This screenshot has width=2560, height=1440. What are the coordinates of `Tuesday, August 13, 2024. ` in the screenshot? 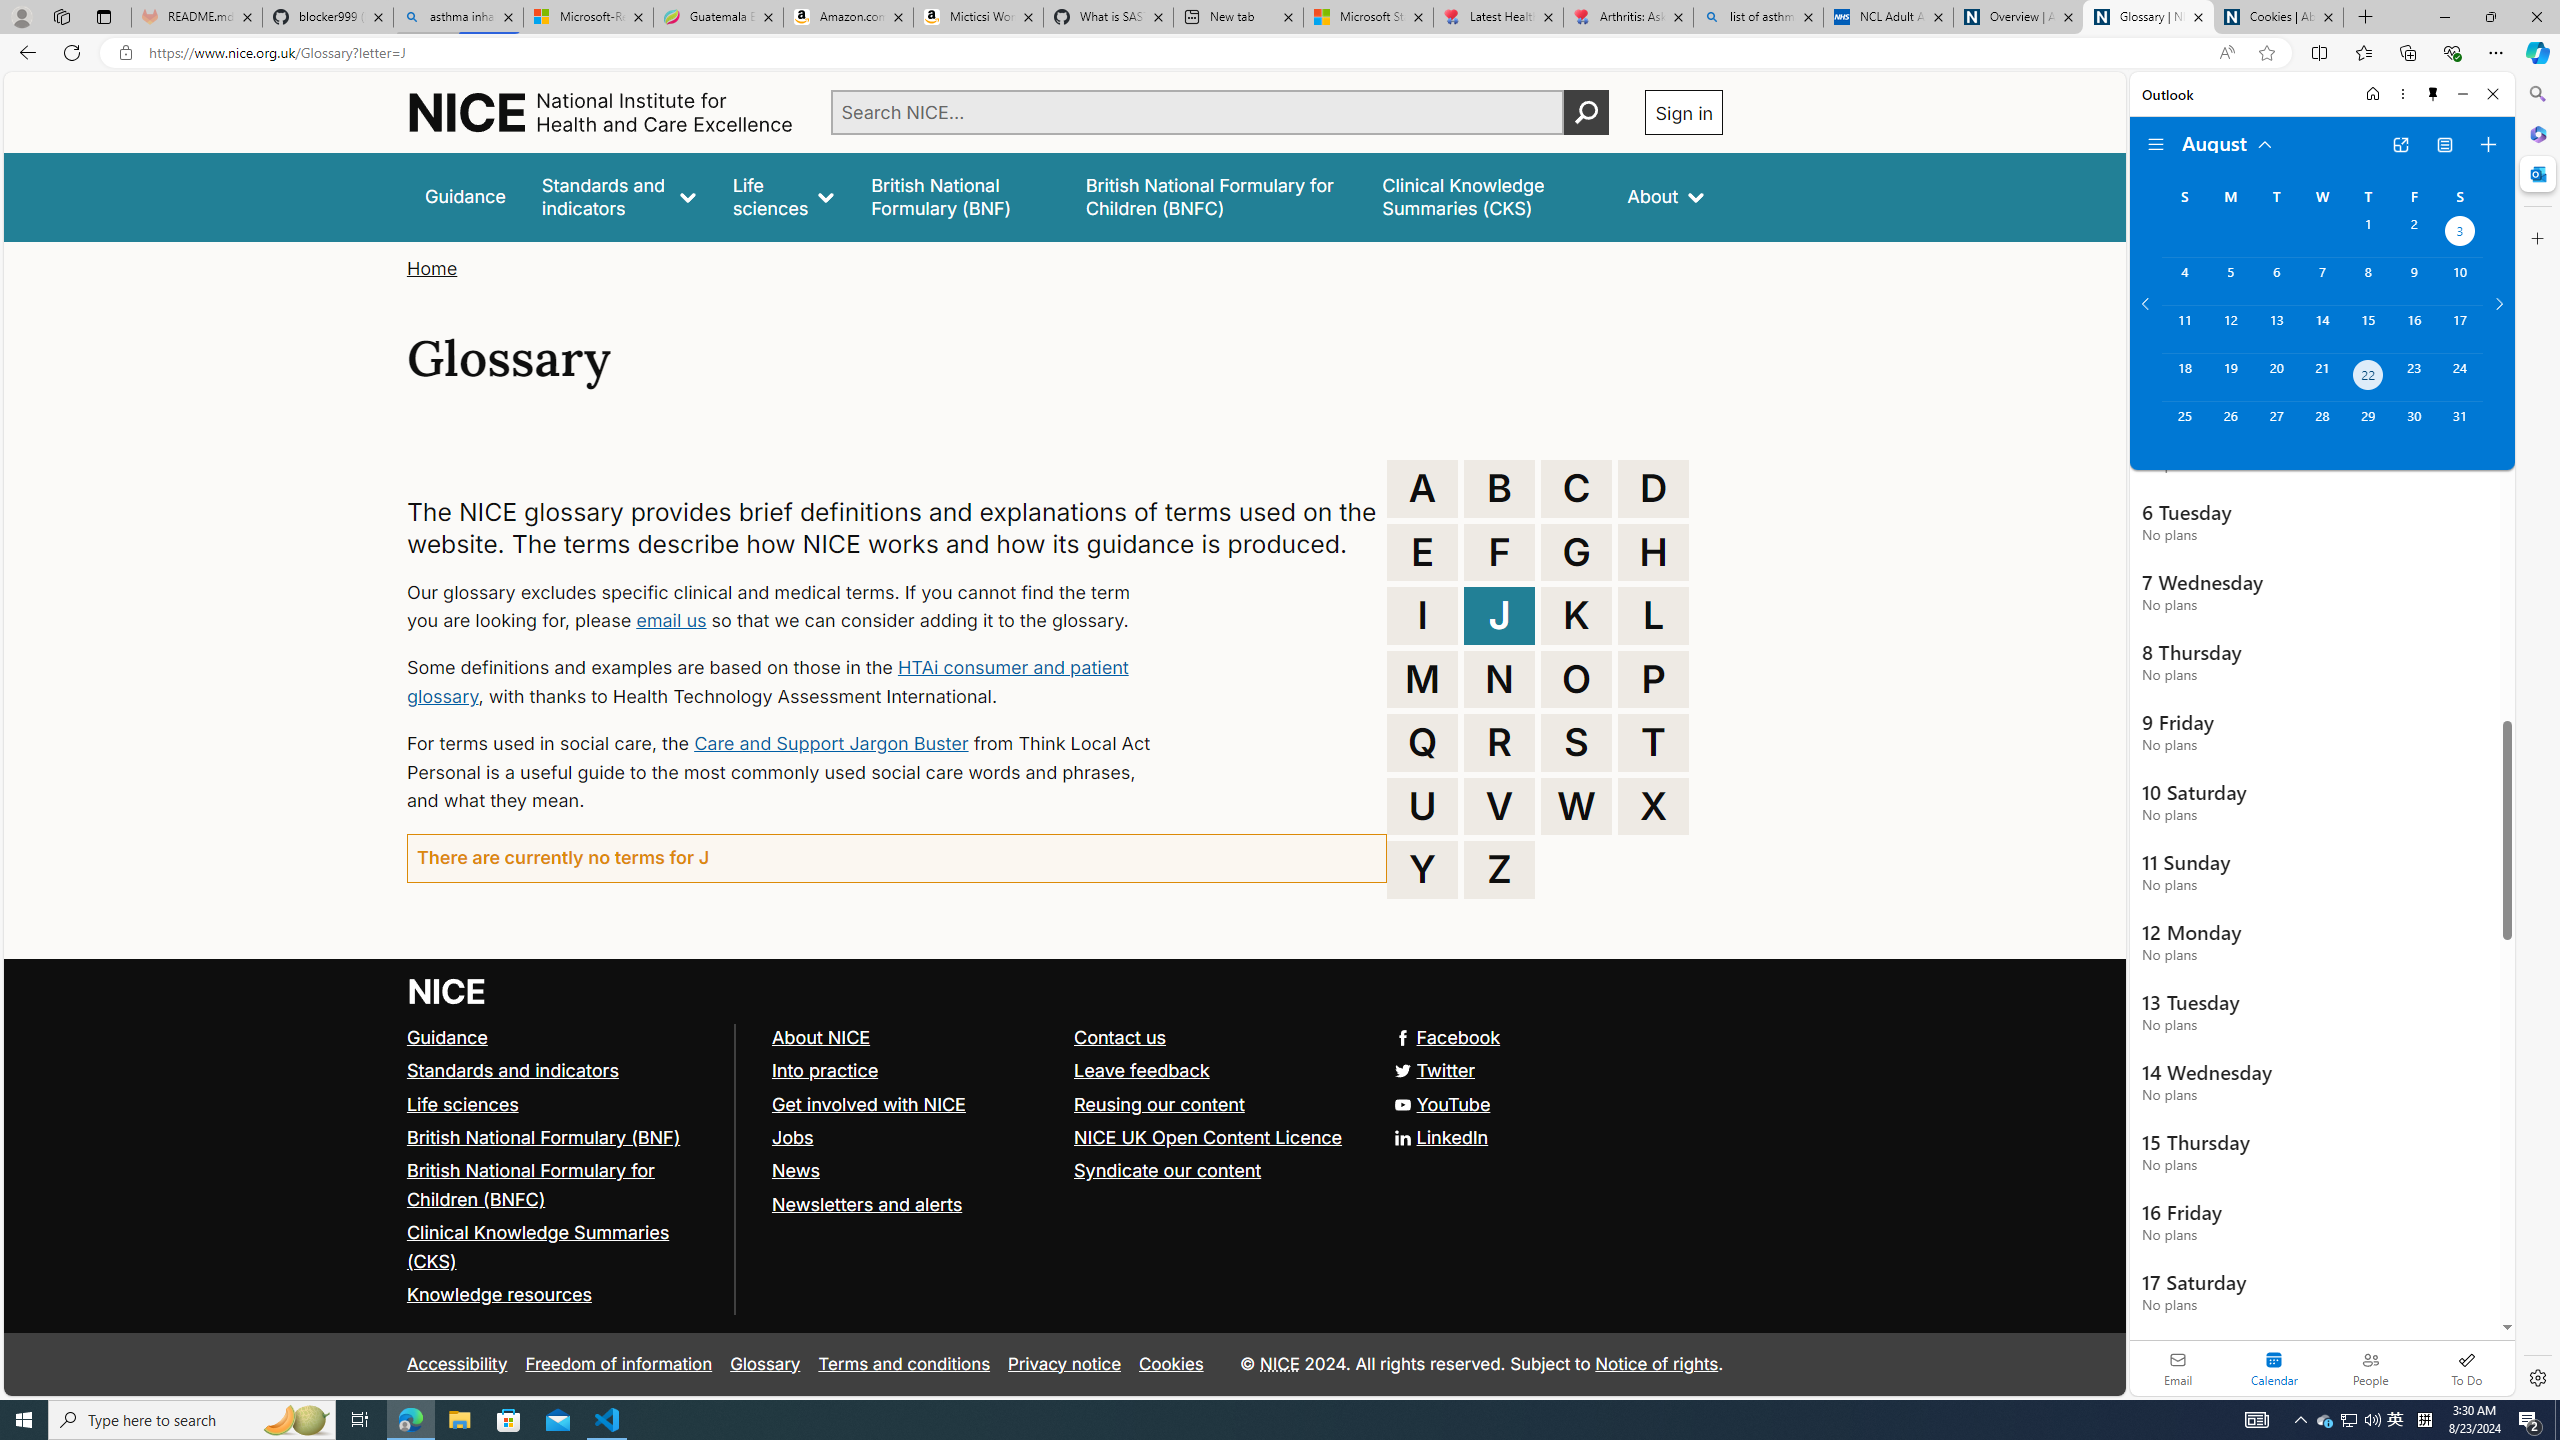 It's located at (2275, 328).